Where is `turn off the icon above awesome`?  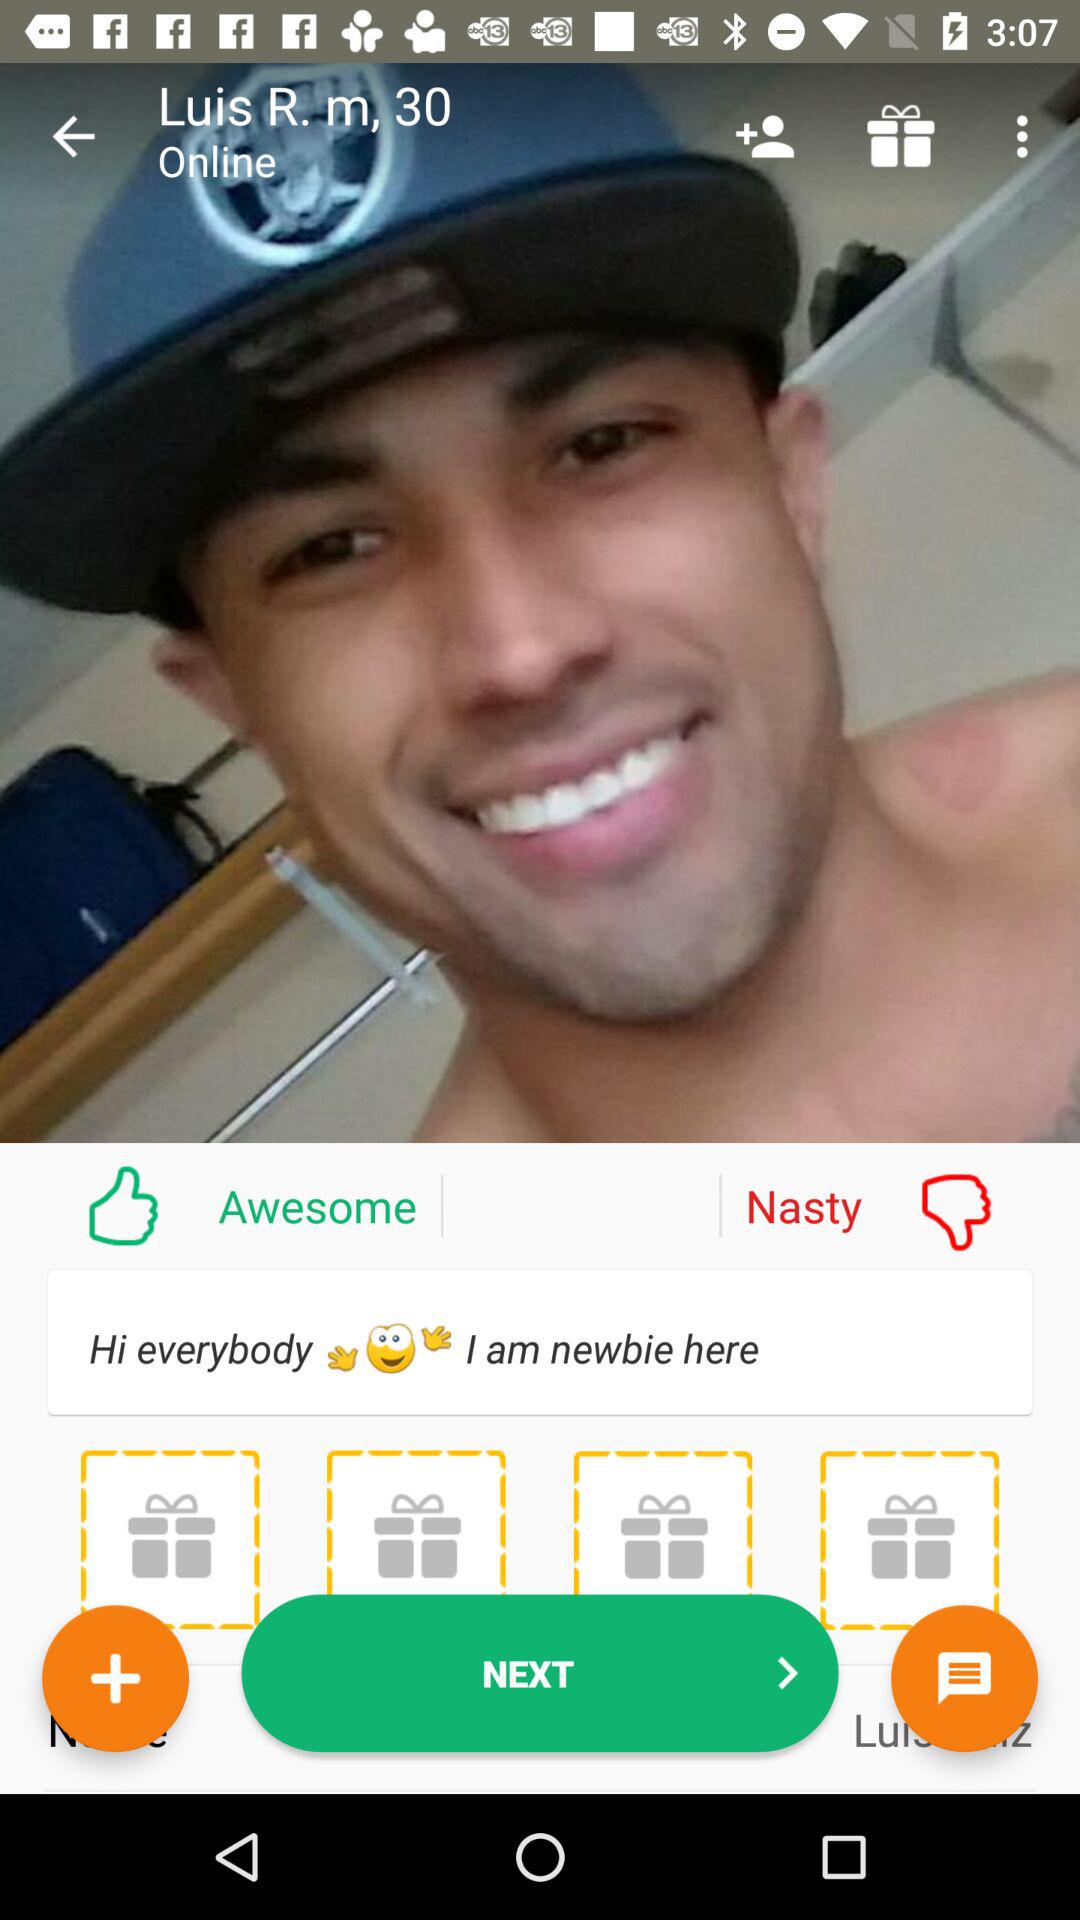 turn off the icon above awesome is located at coordinates (73, 136).